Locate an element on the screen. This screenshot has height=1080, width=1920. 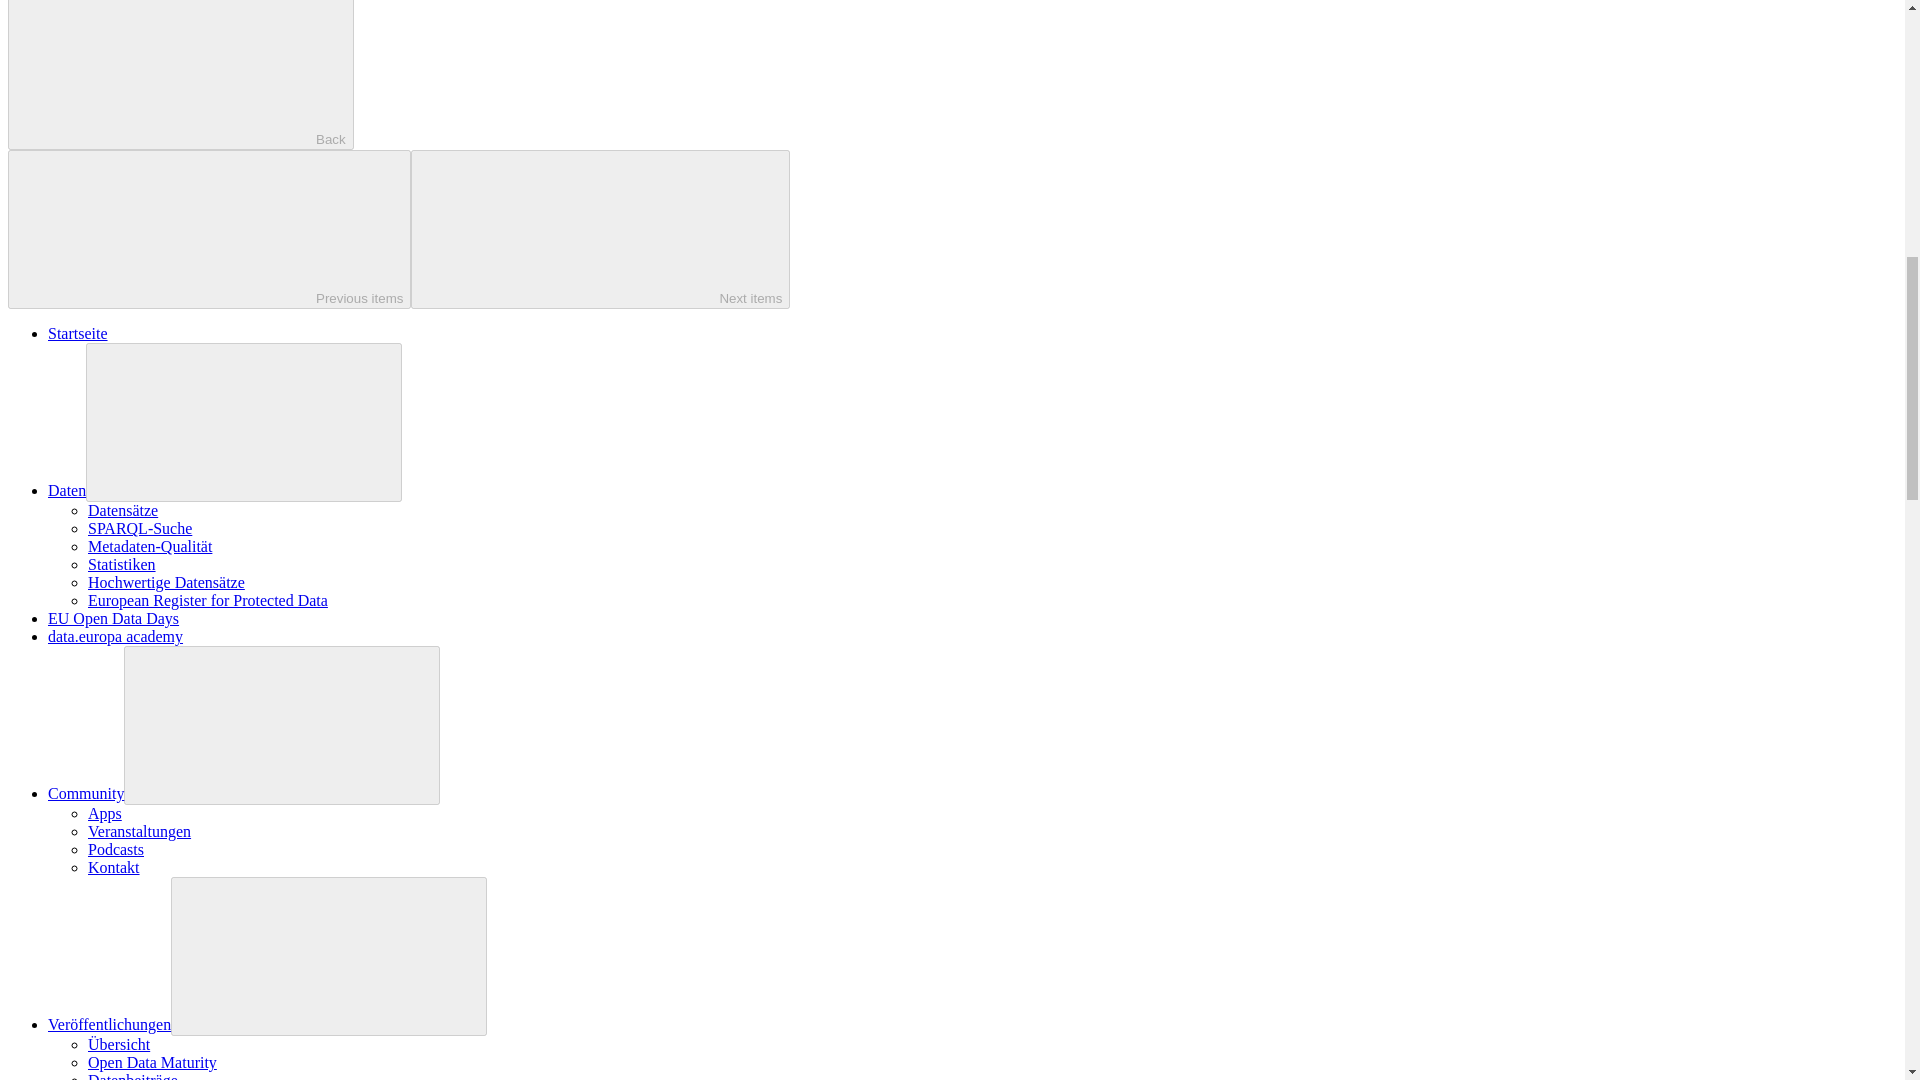
Open Data Maturity is located at coordinates (152, 1062).